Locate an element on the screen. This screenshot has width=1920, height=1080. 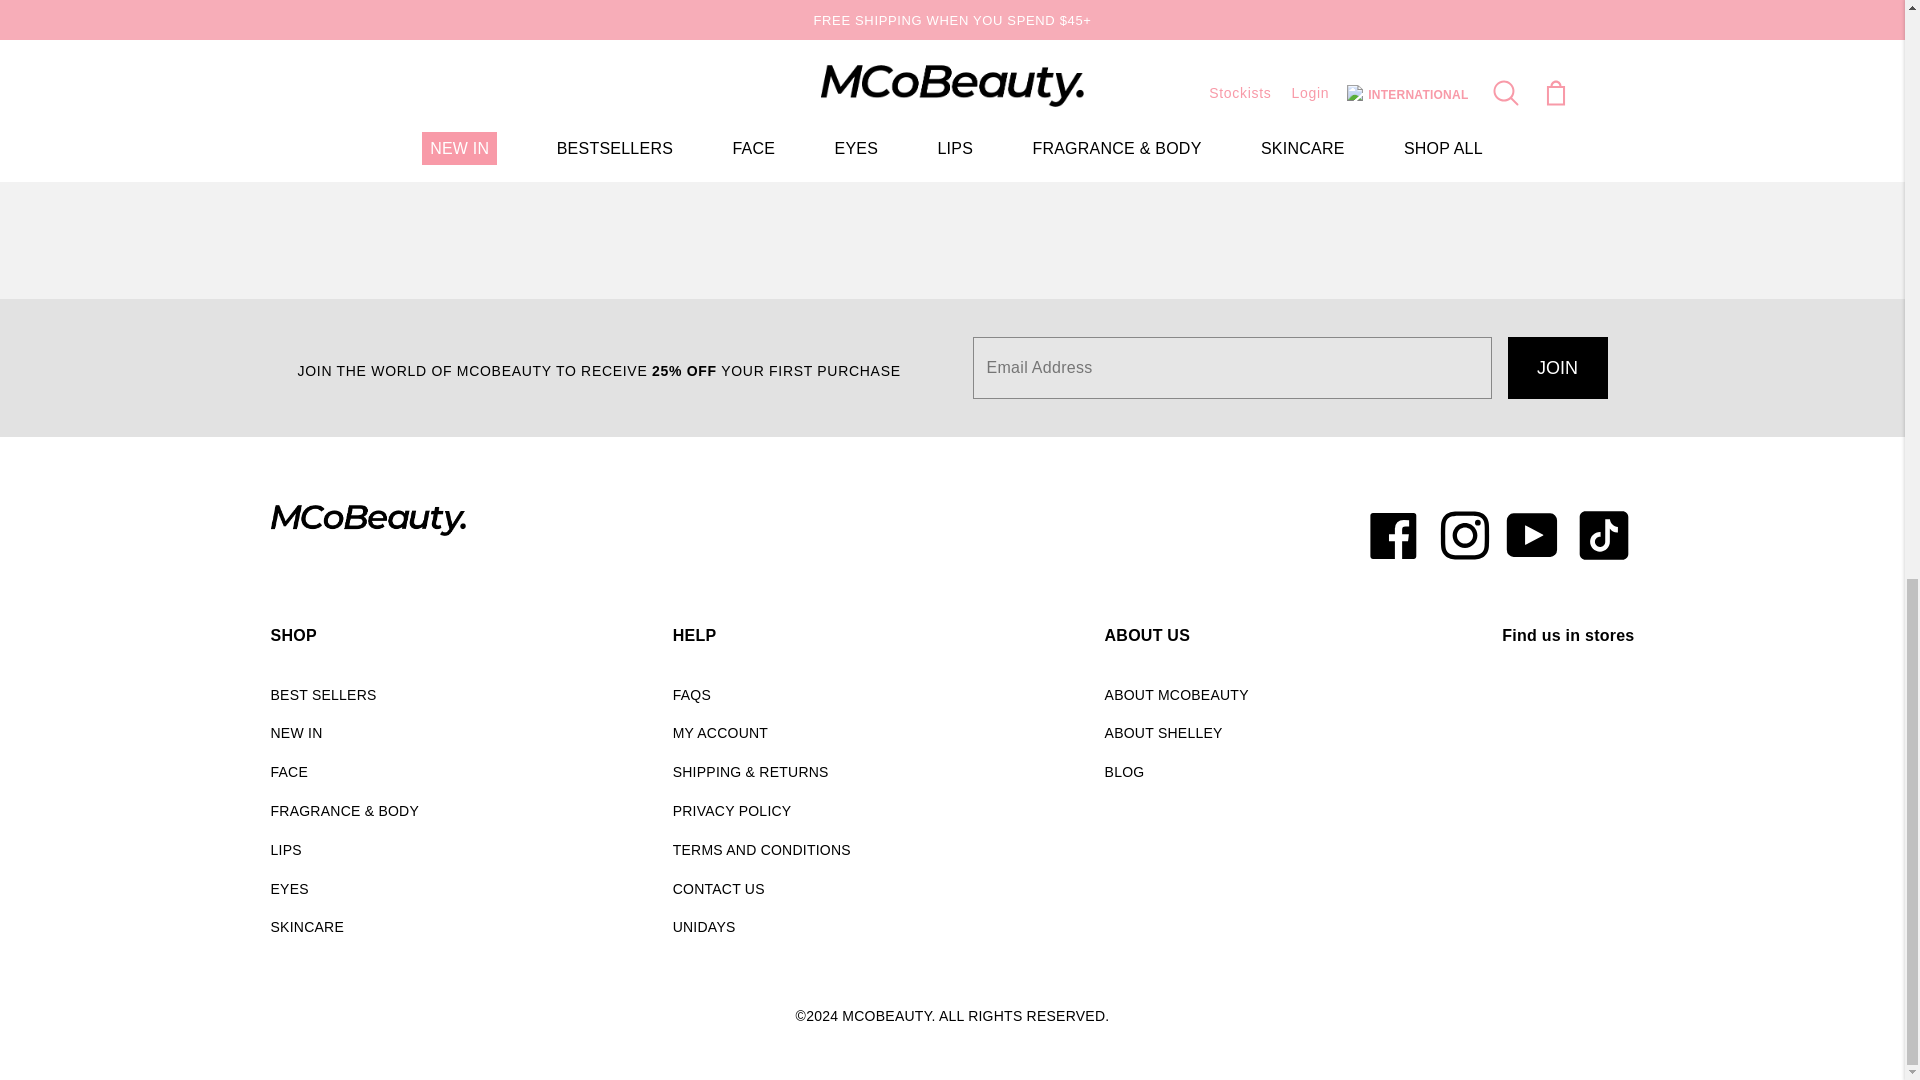
MCoBeauty US on TikTok is located at coordinates (1600, 535).